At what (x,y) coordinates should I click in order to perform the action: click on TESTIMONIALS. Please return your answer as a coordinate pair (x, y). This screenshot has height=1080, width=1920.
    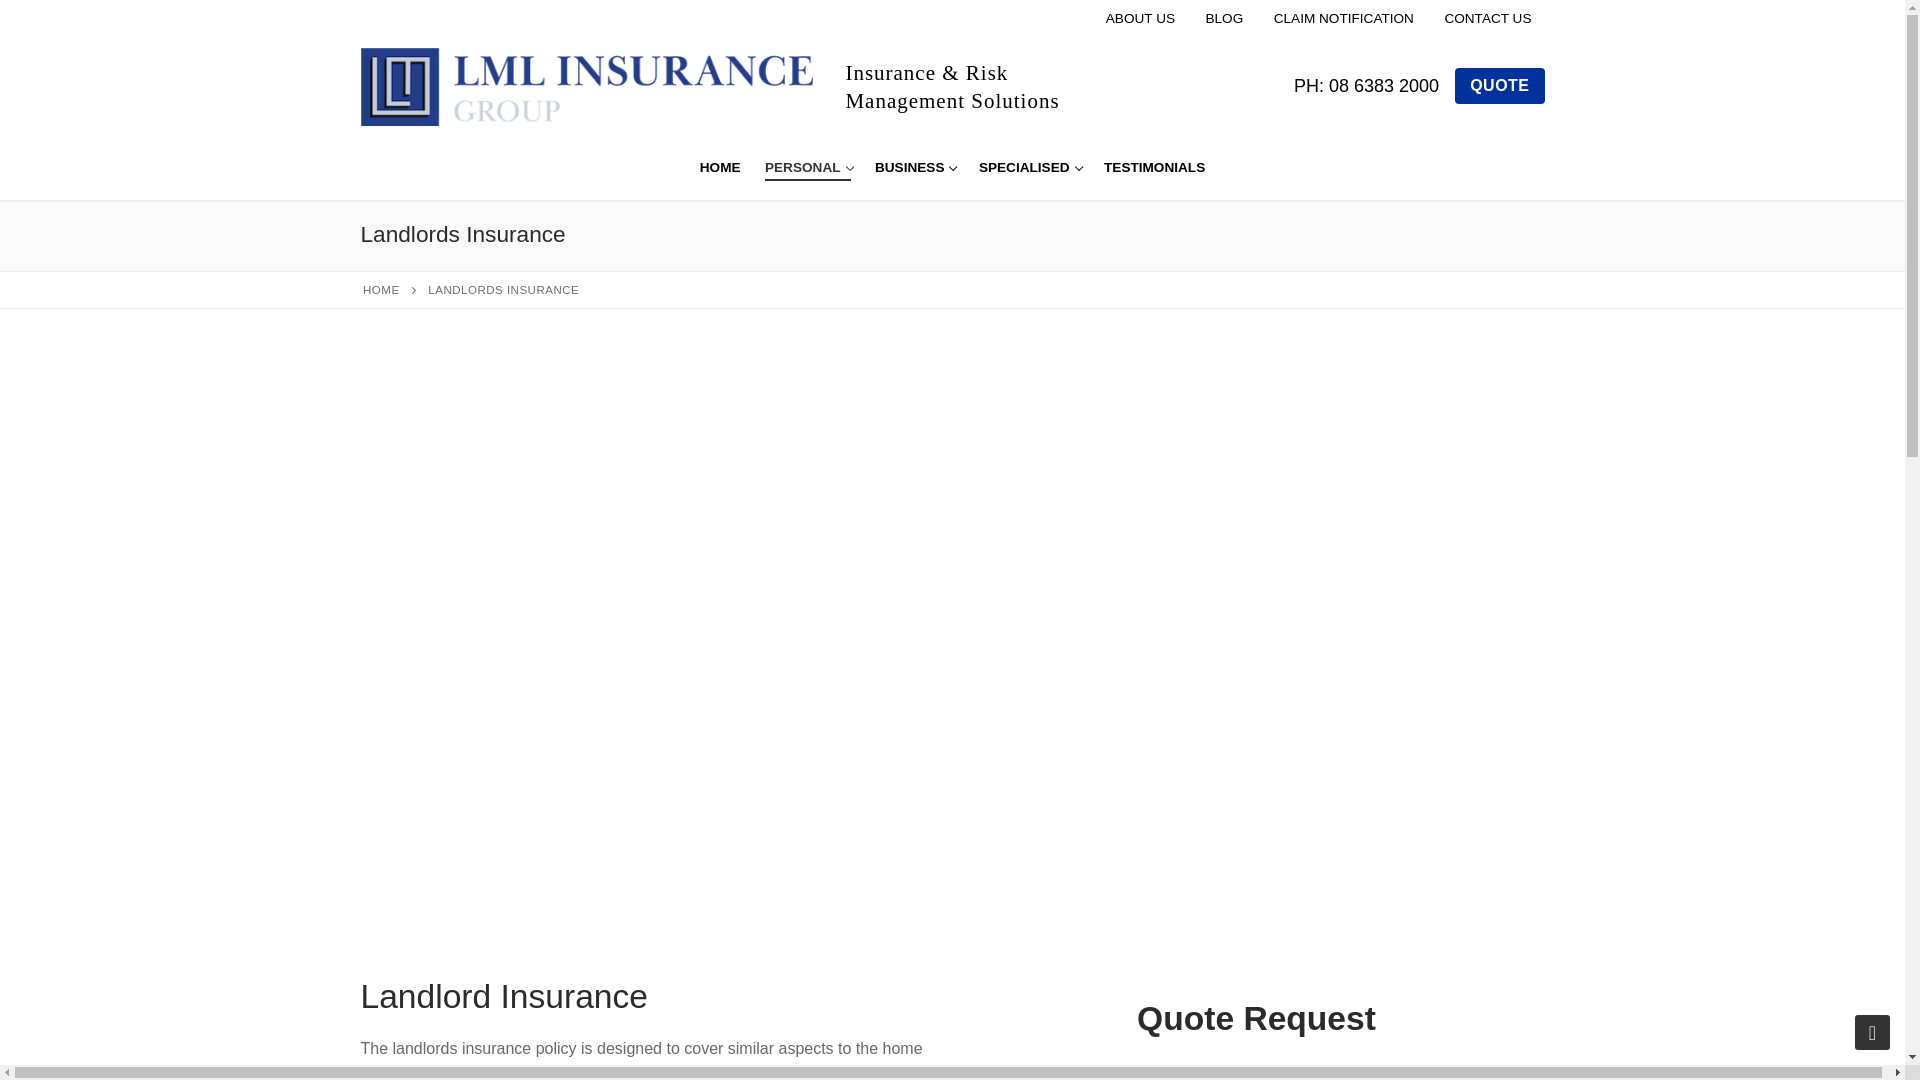
    Looking at the image, I should click on (720, 168).